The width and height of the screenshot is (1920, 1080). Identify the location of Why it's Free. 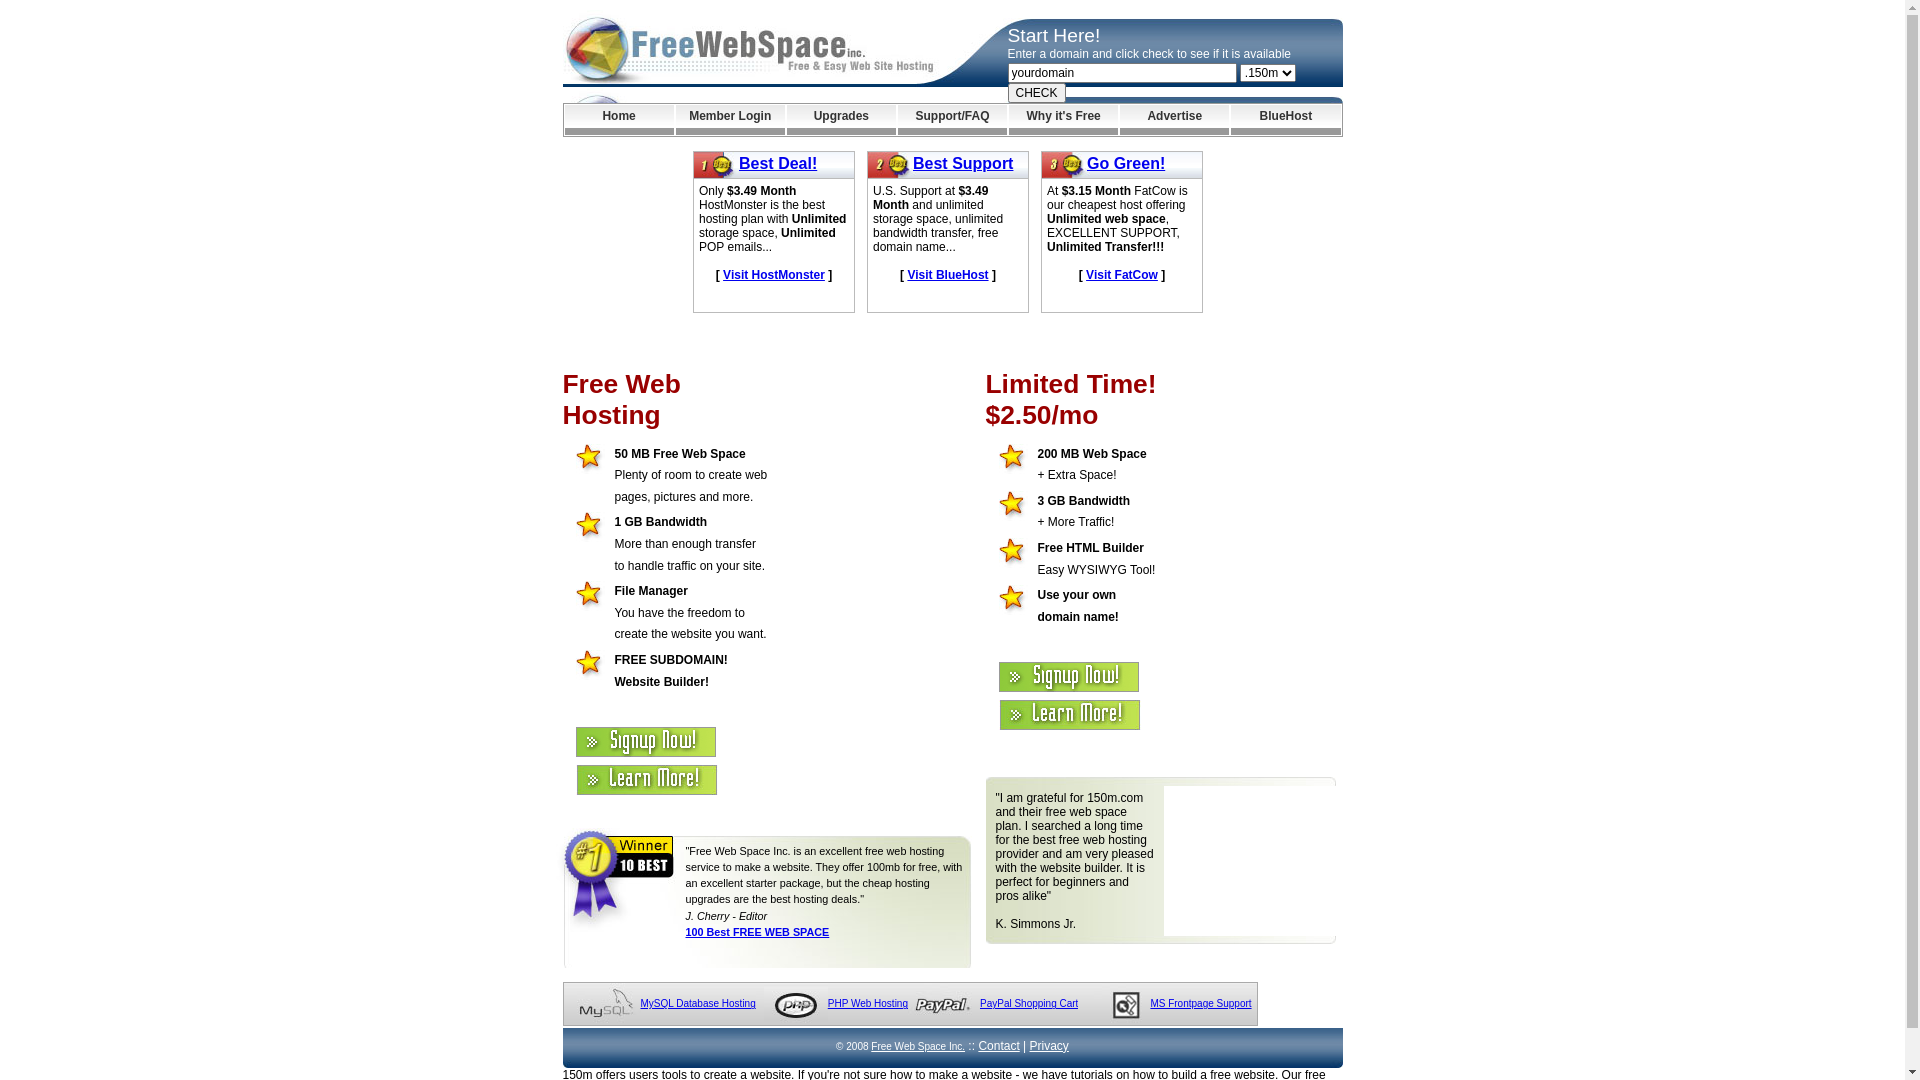
(1064, 120).